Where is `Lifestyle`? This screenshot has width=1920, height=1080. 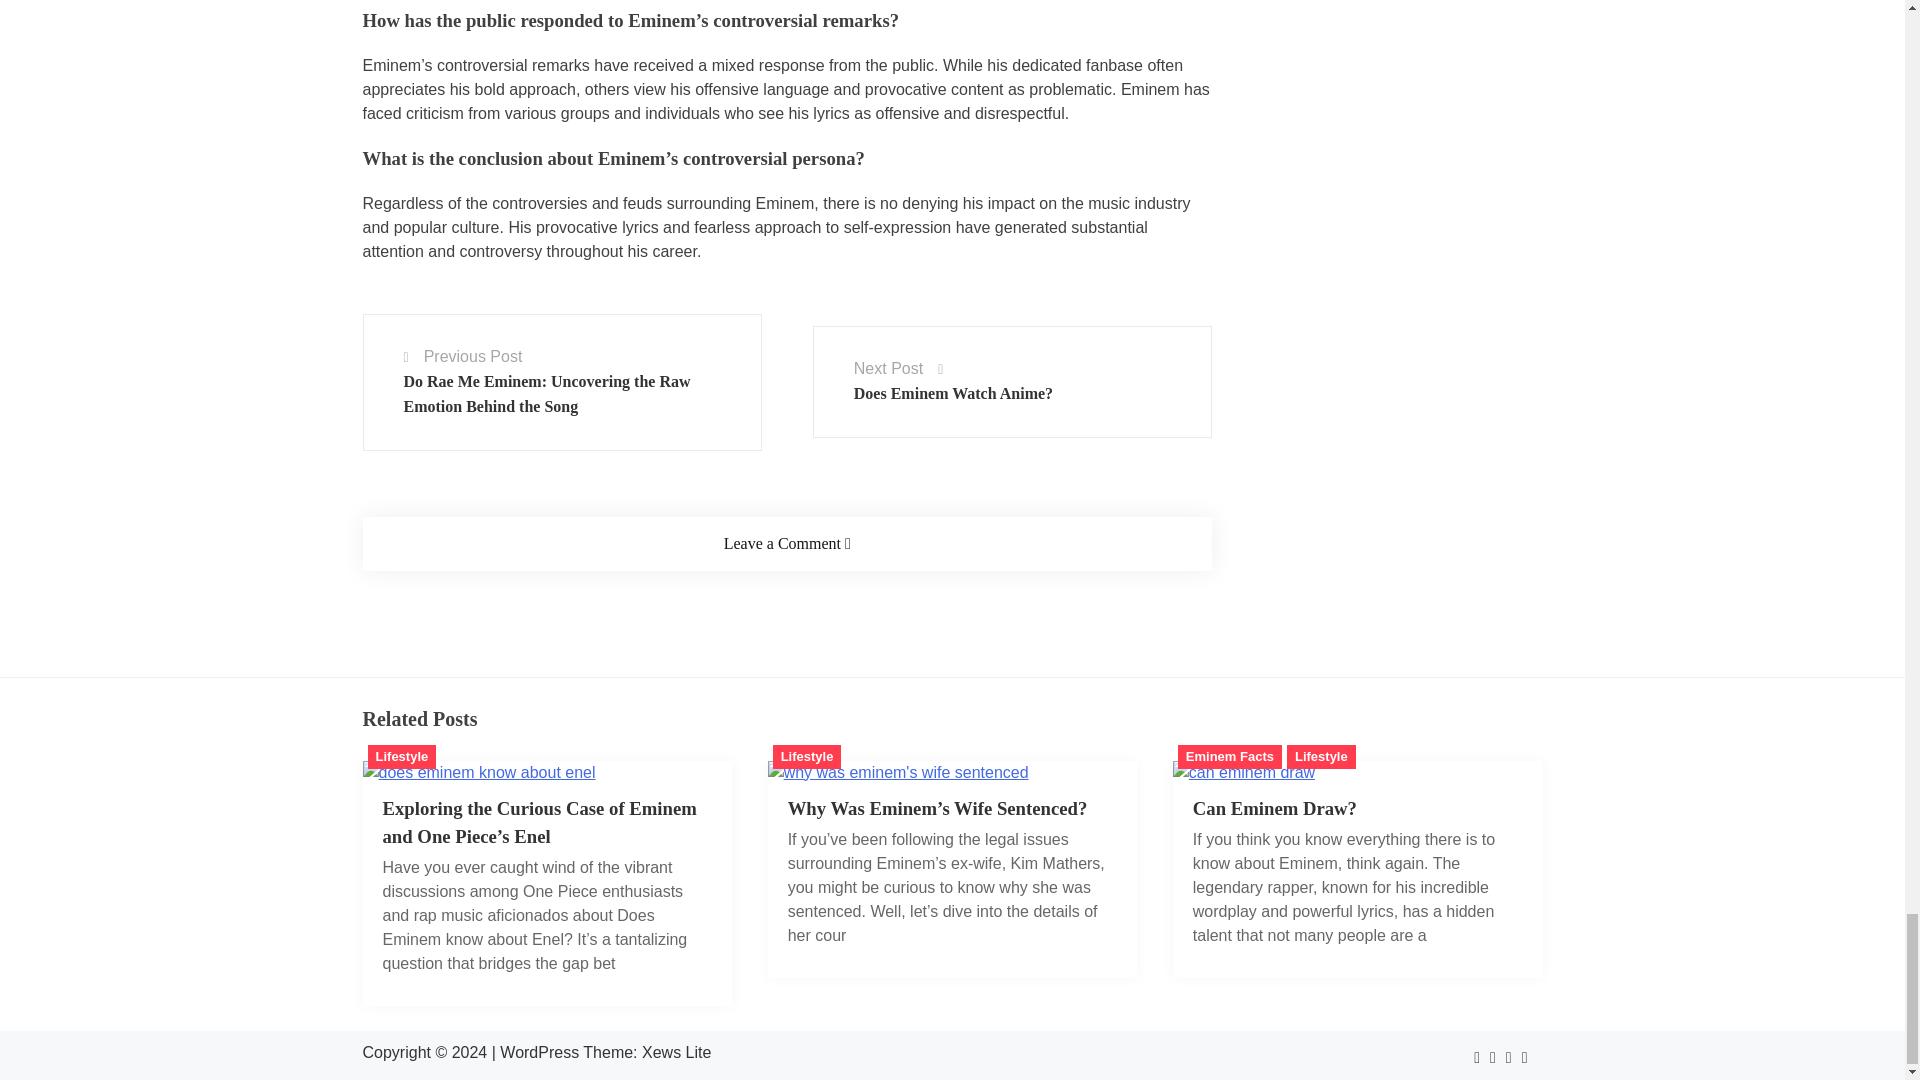
Lifestyle is located at coordinates (808, 756).